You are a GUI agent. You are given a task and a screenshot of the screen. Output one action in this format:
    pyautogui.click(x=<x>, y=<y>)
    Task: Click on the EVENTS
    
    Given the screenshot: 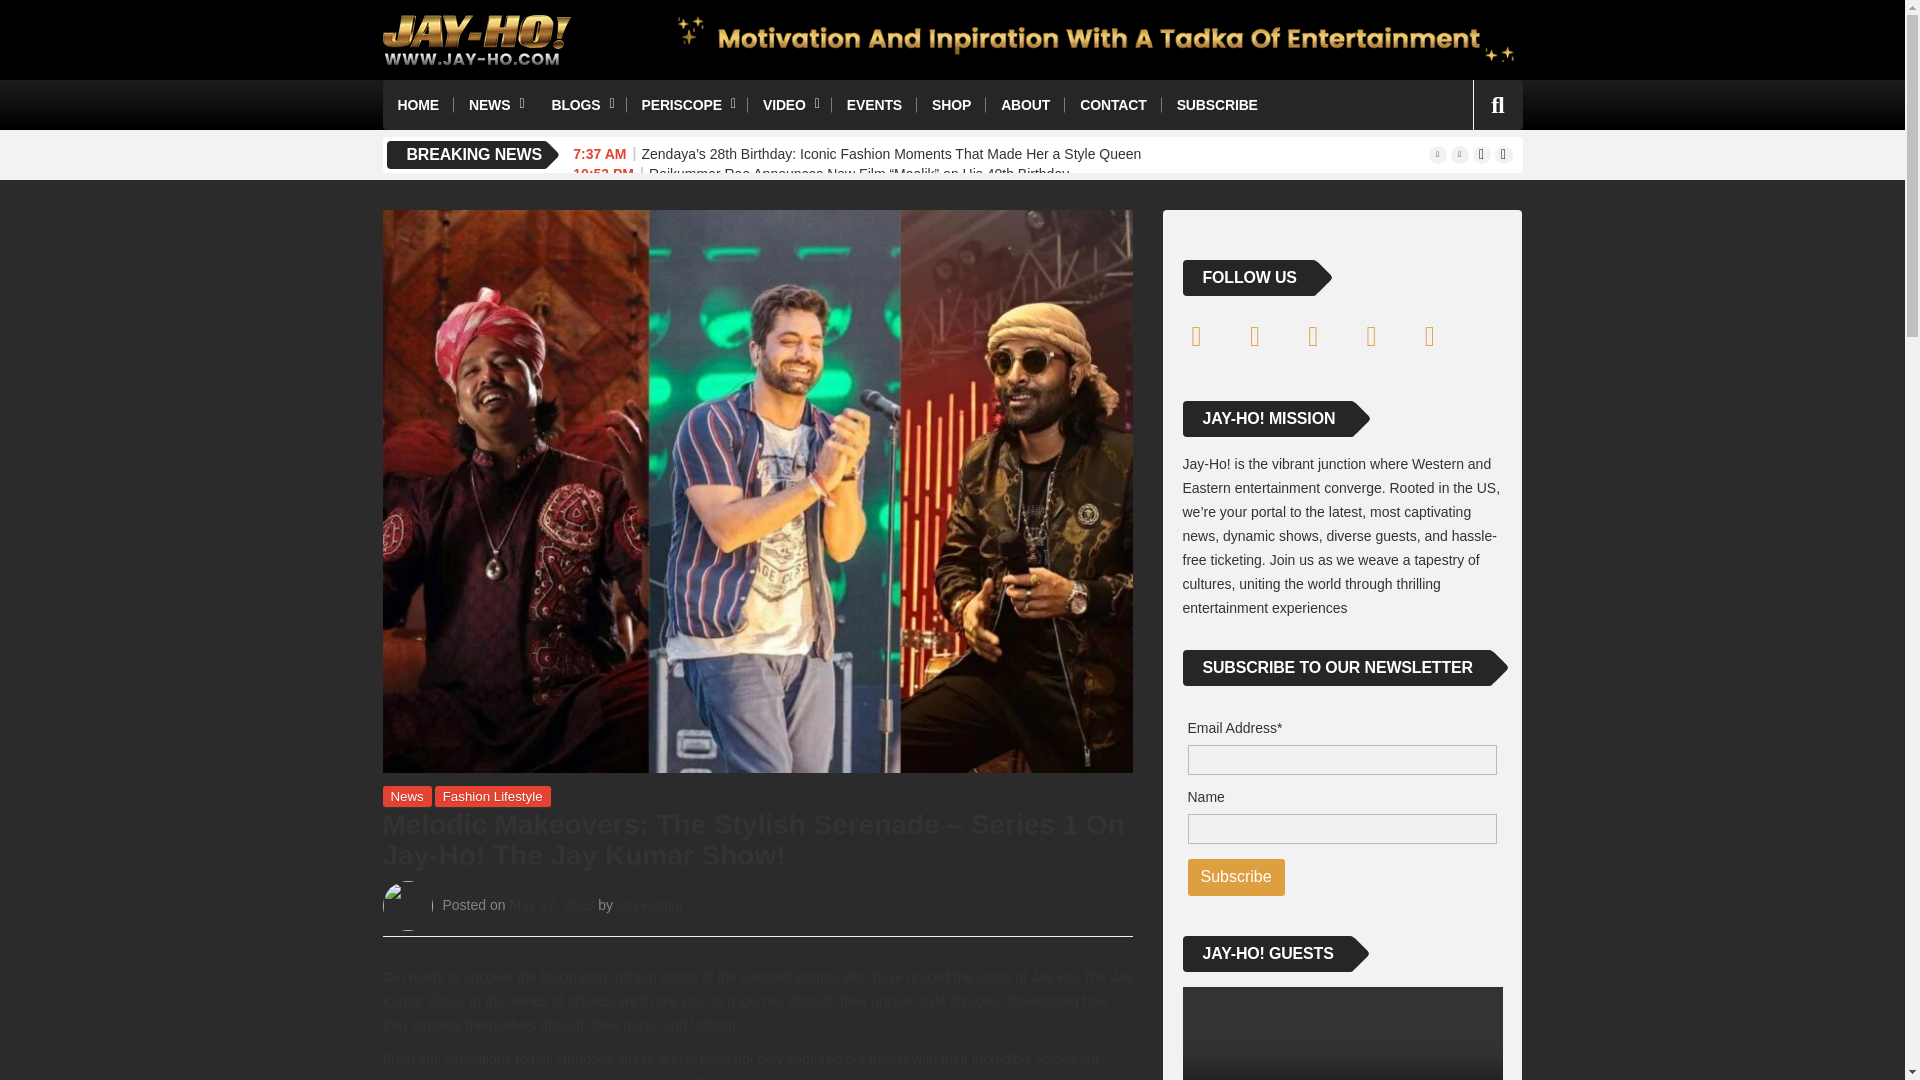 What is the action you would take?
    pyautogui.click(x=874, y=104)
    